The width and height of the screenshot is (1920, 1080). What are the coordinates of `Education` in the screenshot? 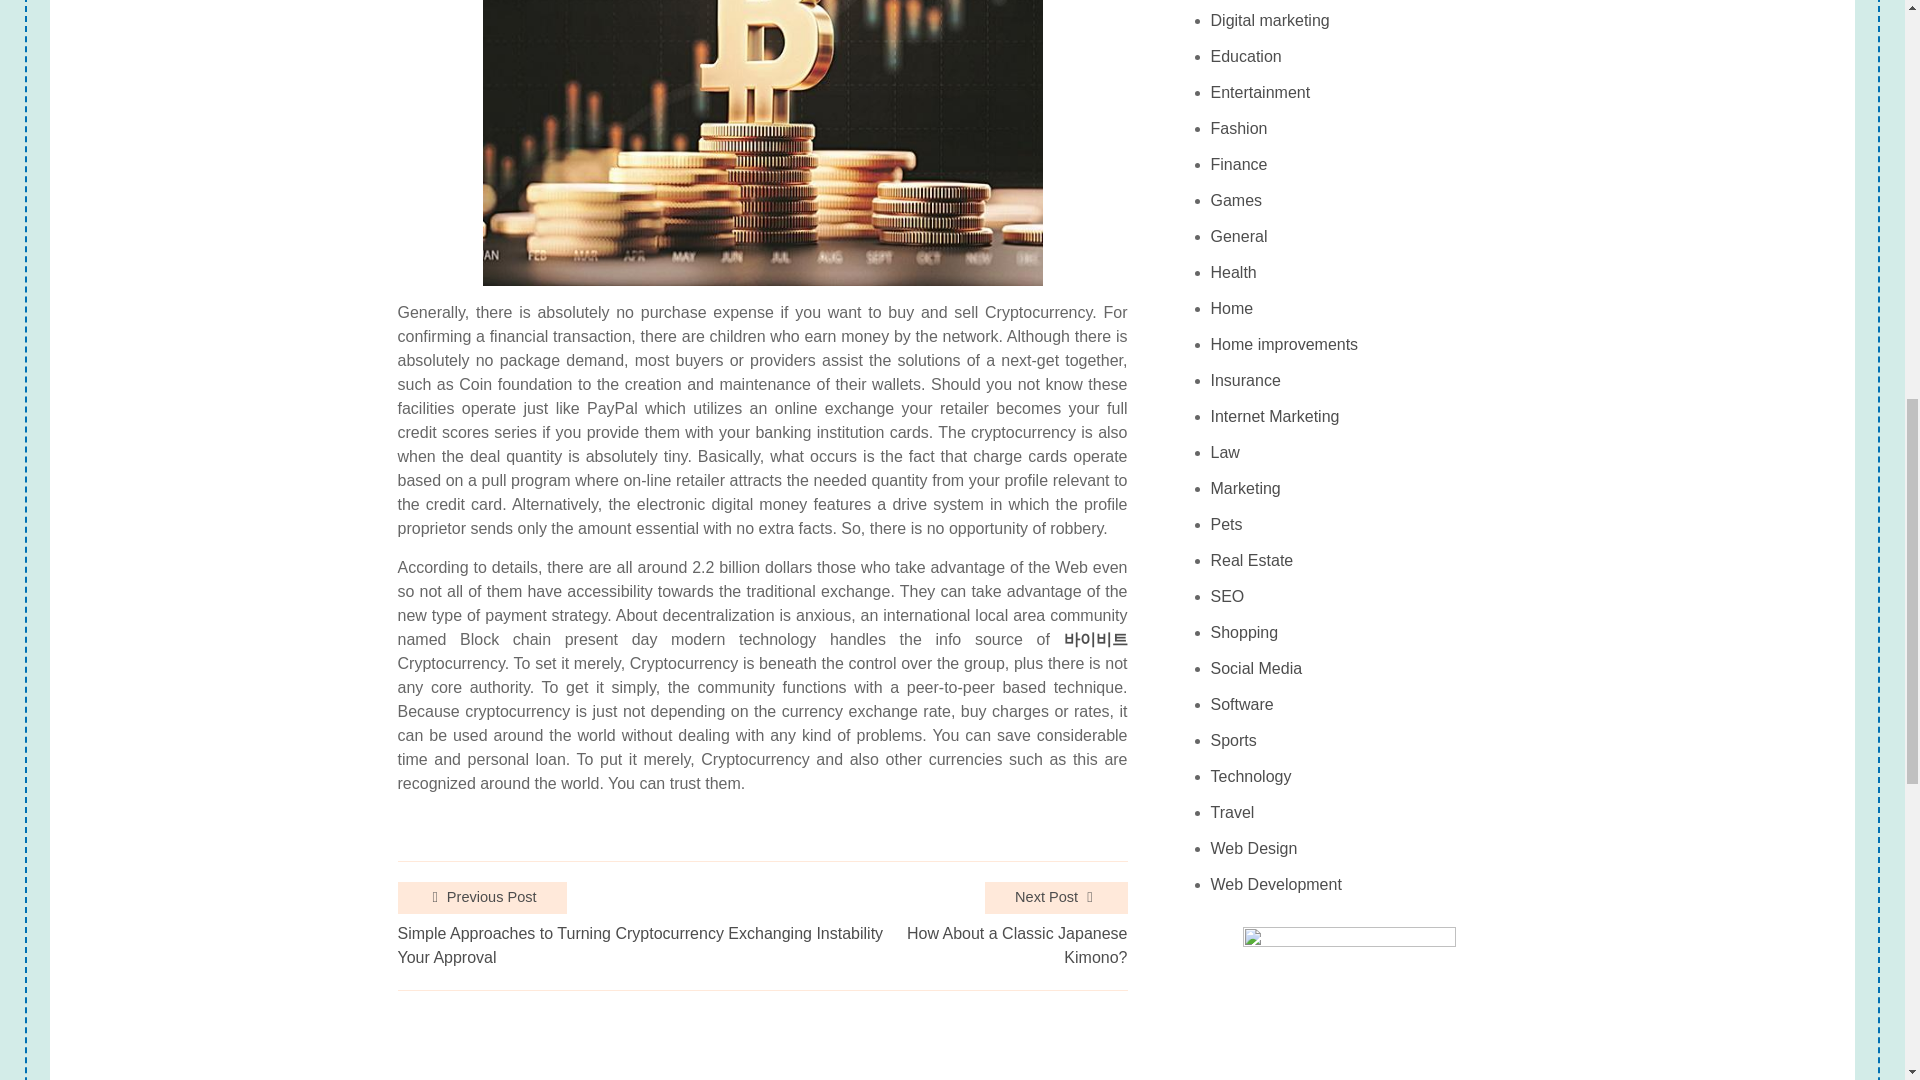 It's located at (1246, 56).